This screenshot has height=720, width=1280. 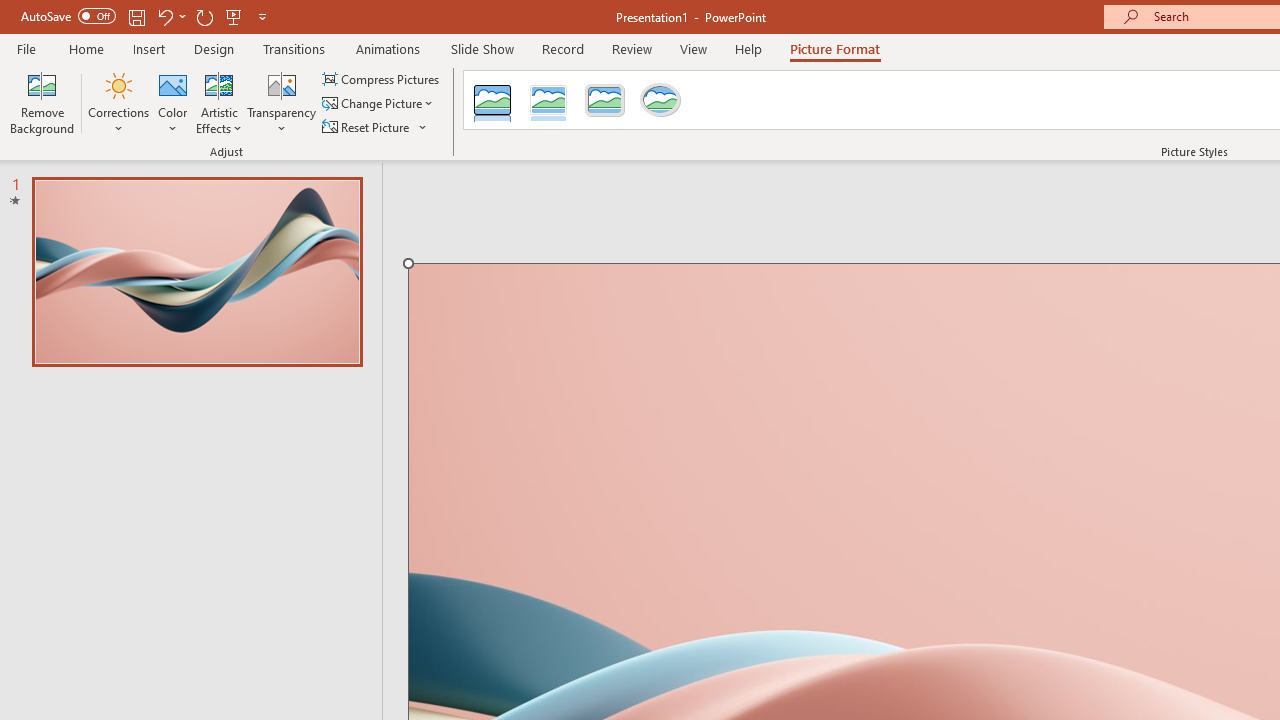 What do you see at coordinates (219, 102) in the screenshot?
I see `Artistic Effects` at bounding box center [219, 102].